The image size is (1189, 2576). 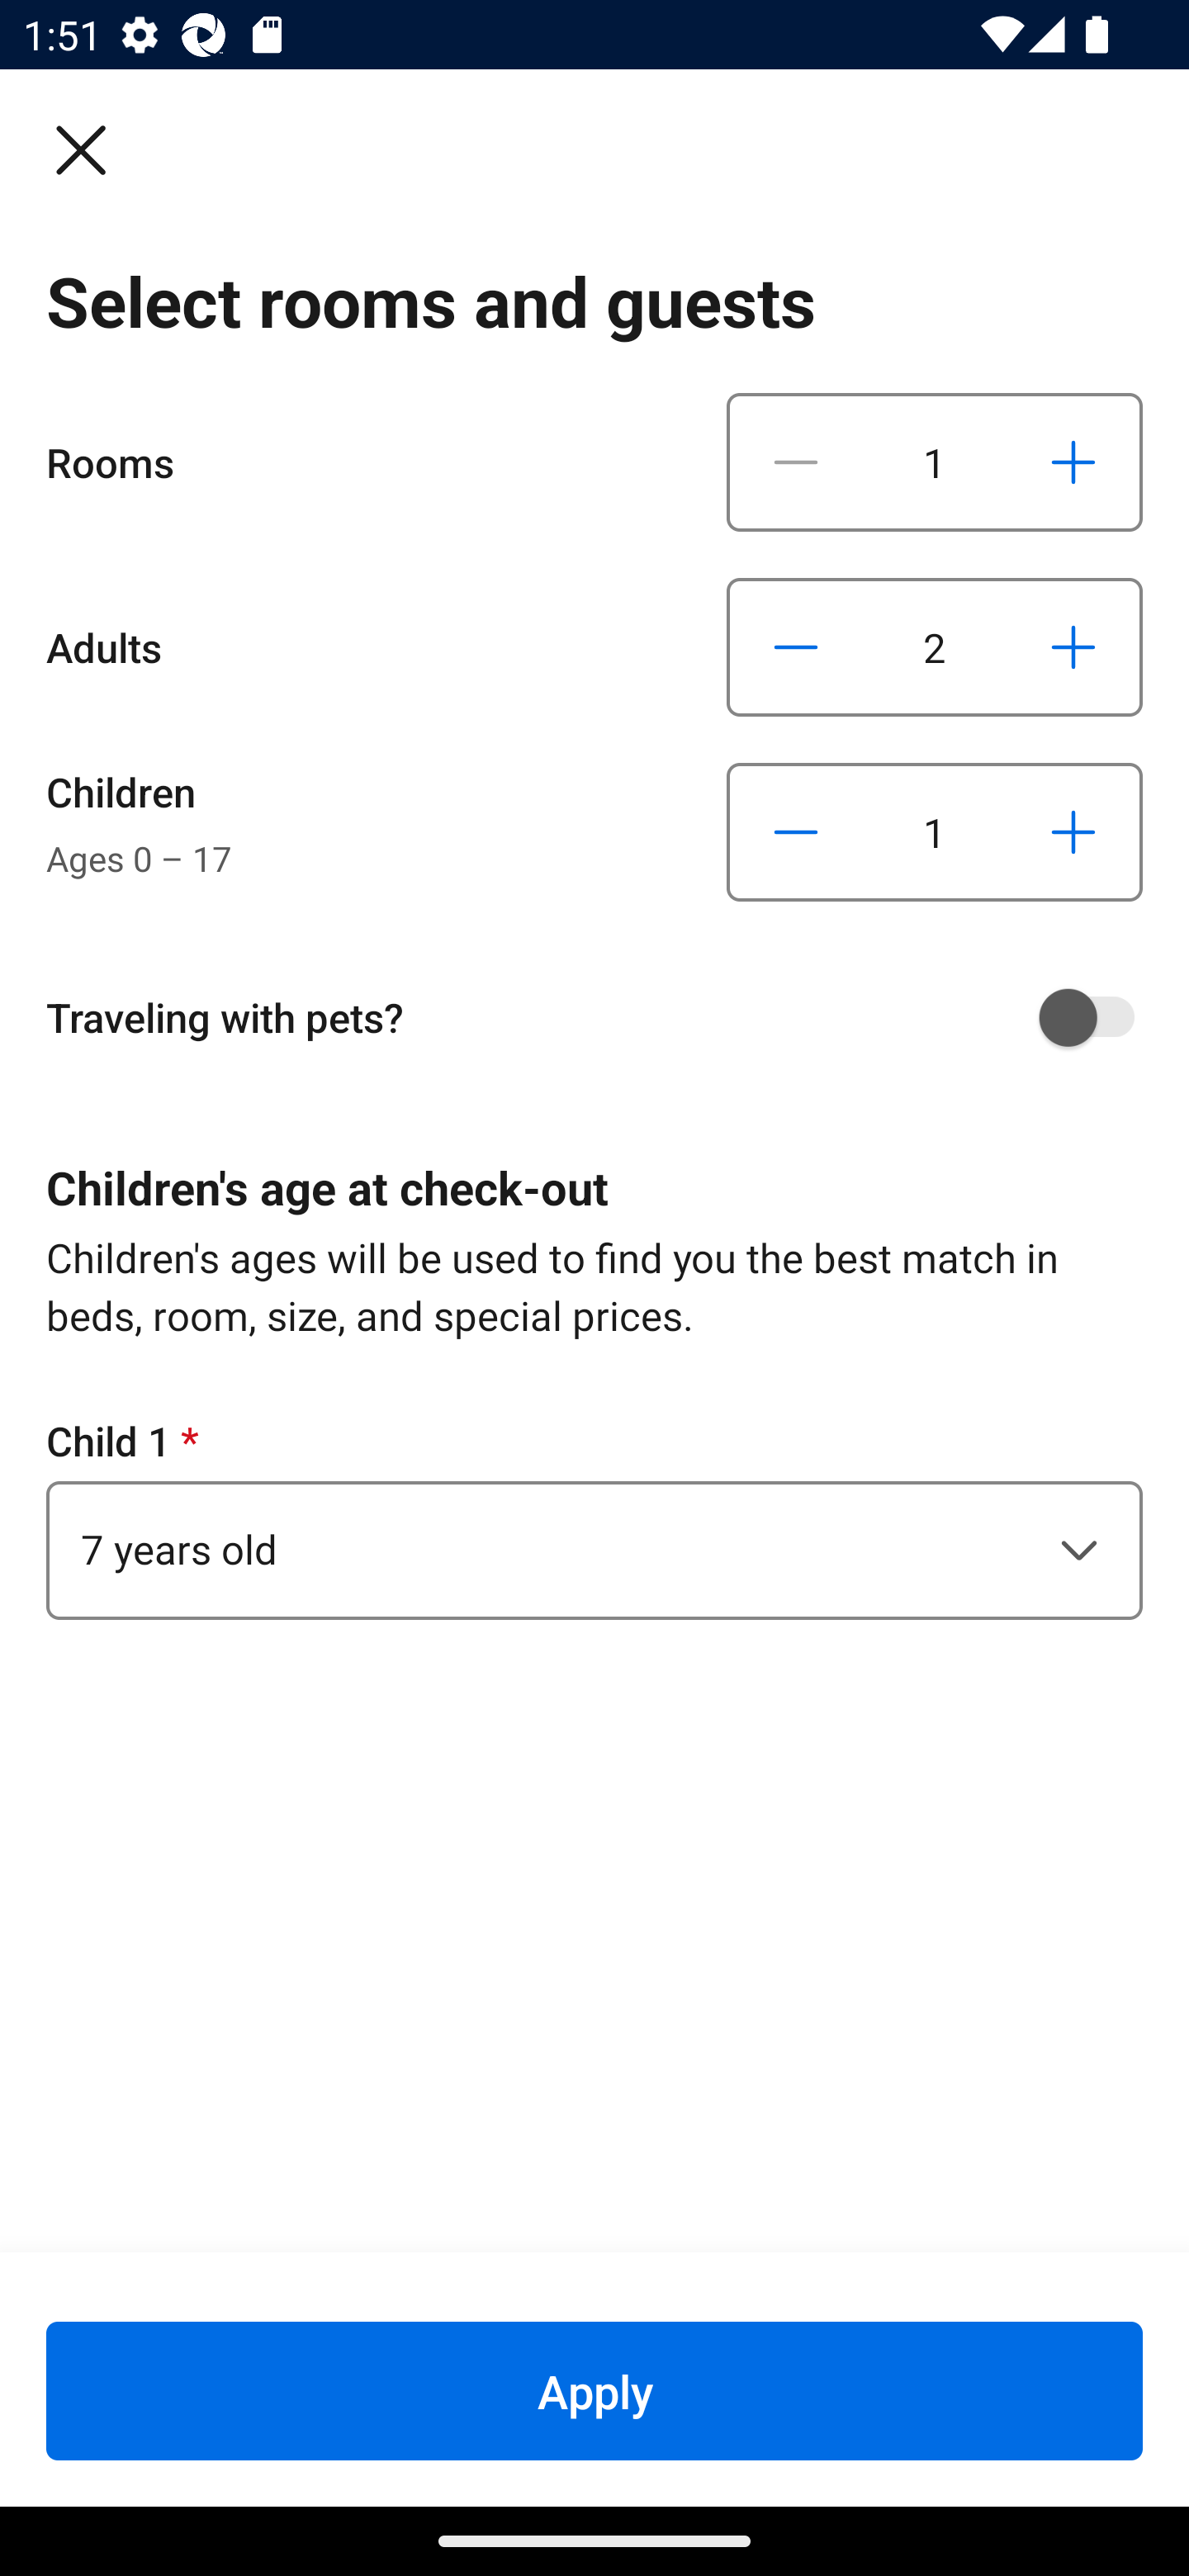 I want to click on Increase, so click(x=1073, y=462).